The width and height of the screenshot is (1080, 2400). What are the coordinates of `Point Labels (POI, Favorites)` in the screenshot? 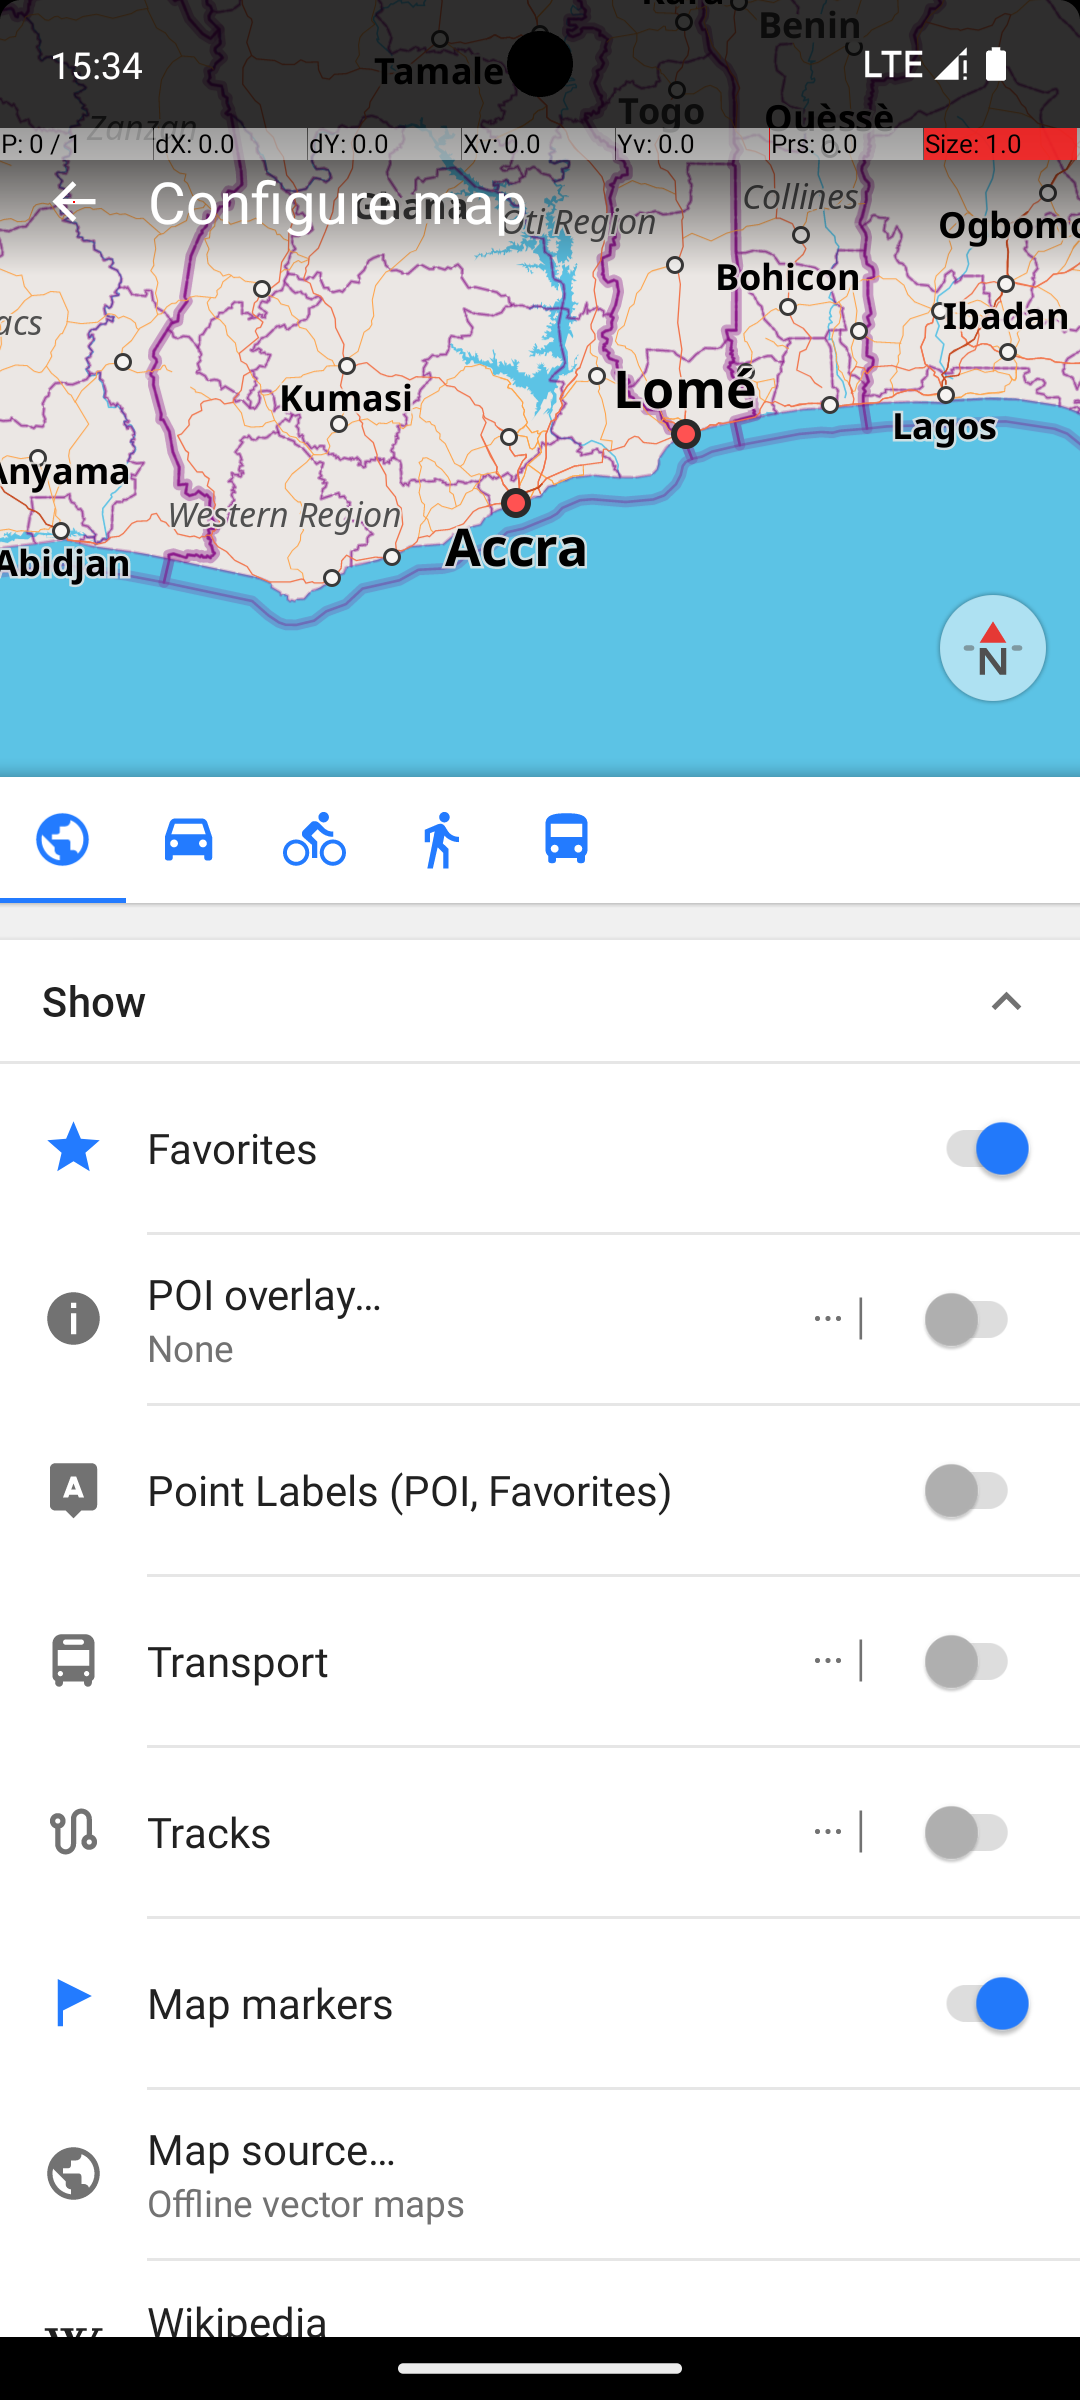 It's located at (530, 1489).